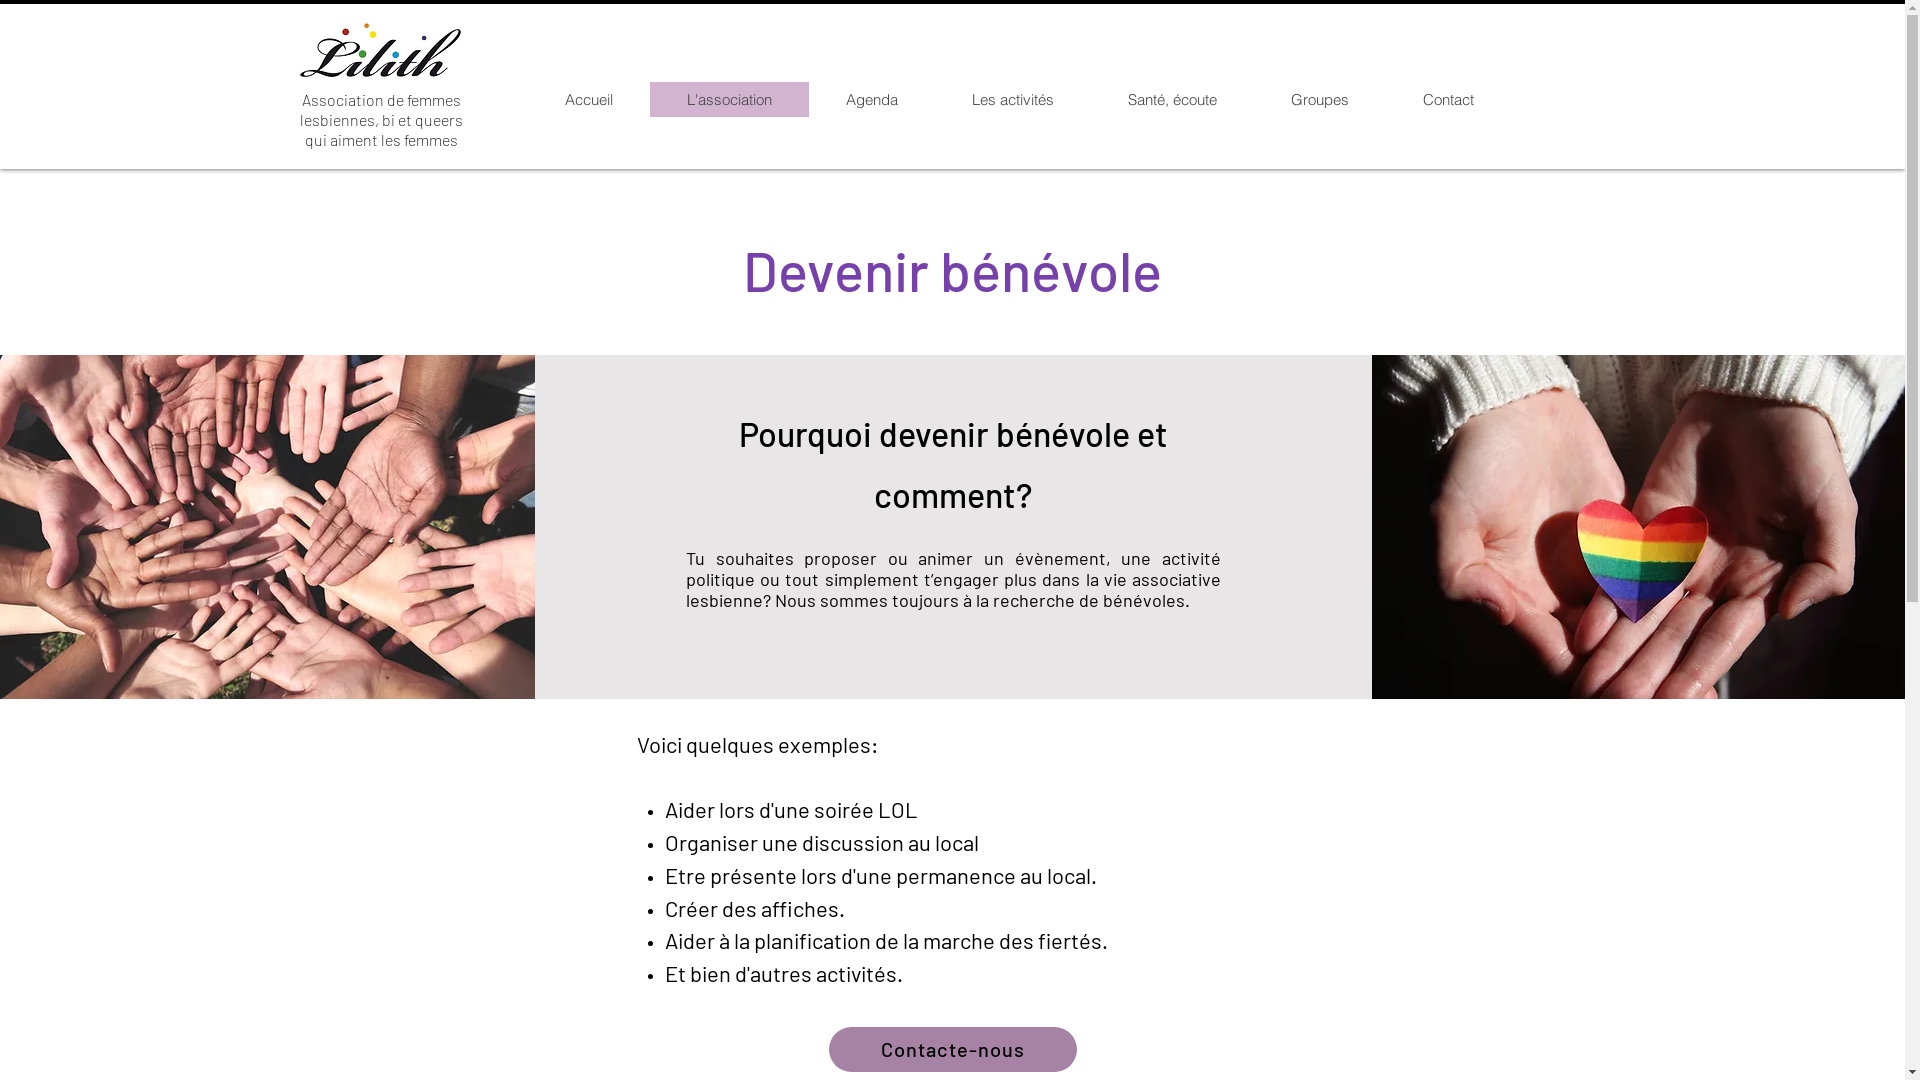 This screenshot has width=1920, height=1080. What do you see at coordinates (589, 100) in the screenshot?
I see `Accueil` at bounding box center [589, 100].